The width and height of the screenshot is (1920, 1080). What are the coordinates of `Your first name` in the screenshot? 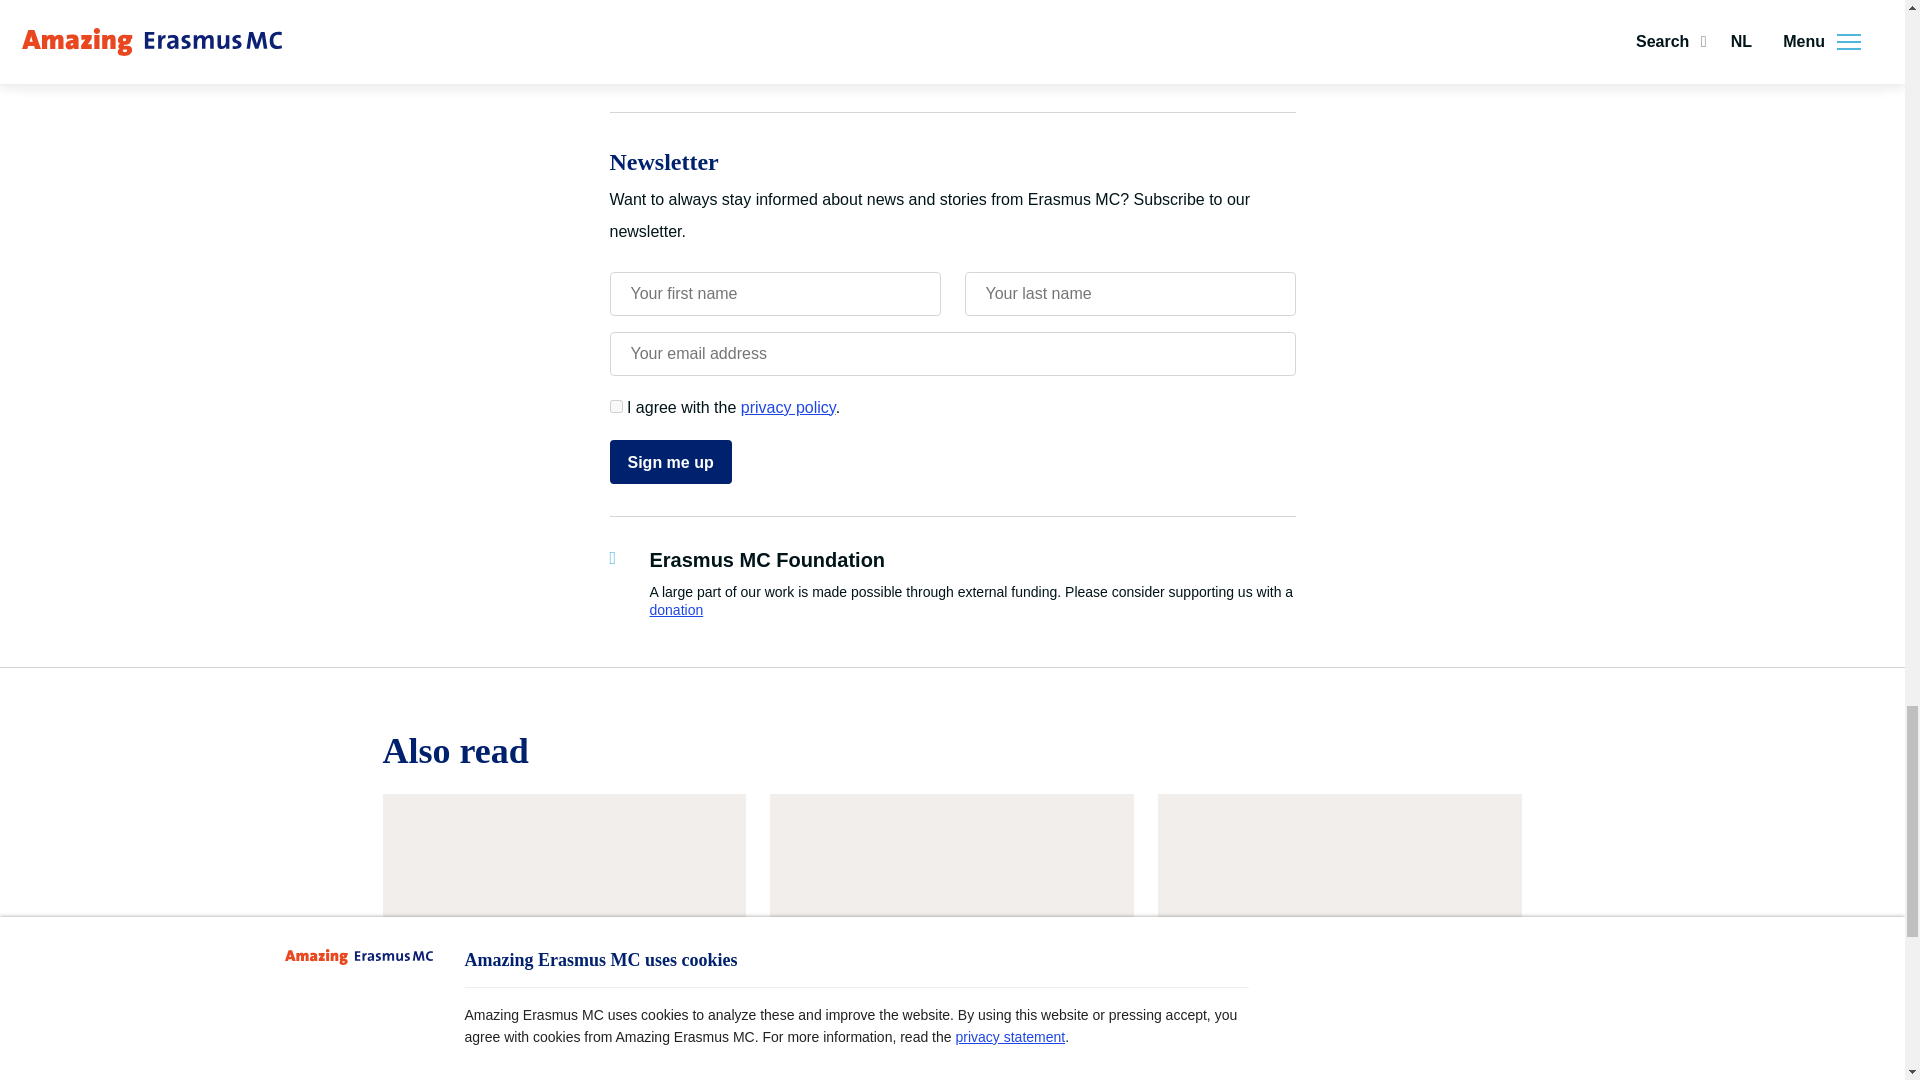 It's located at (775, 294).